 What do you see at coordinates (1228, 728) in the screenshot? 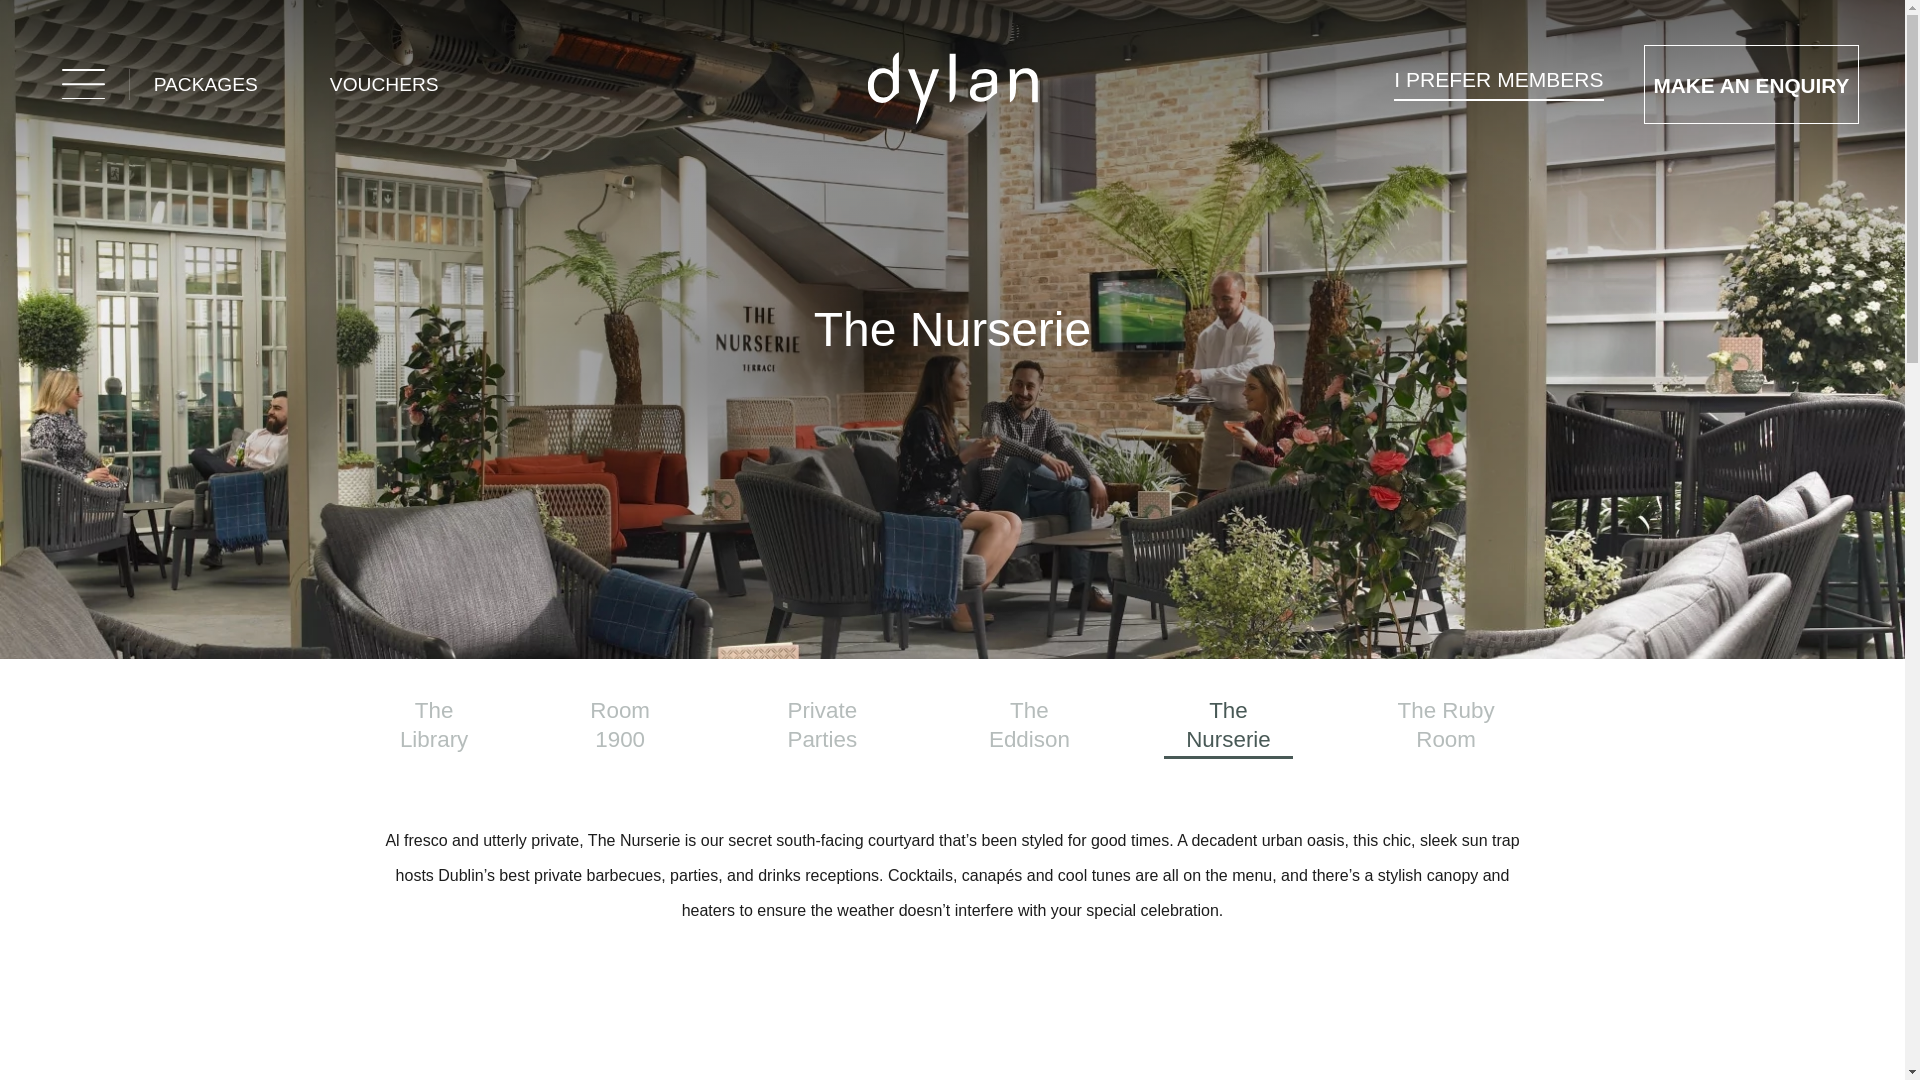
I see `The Nurserie` at bounding box center [1228, 728].